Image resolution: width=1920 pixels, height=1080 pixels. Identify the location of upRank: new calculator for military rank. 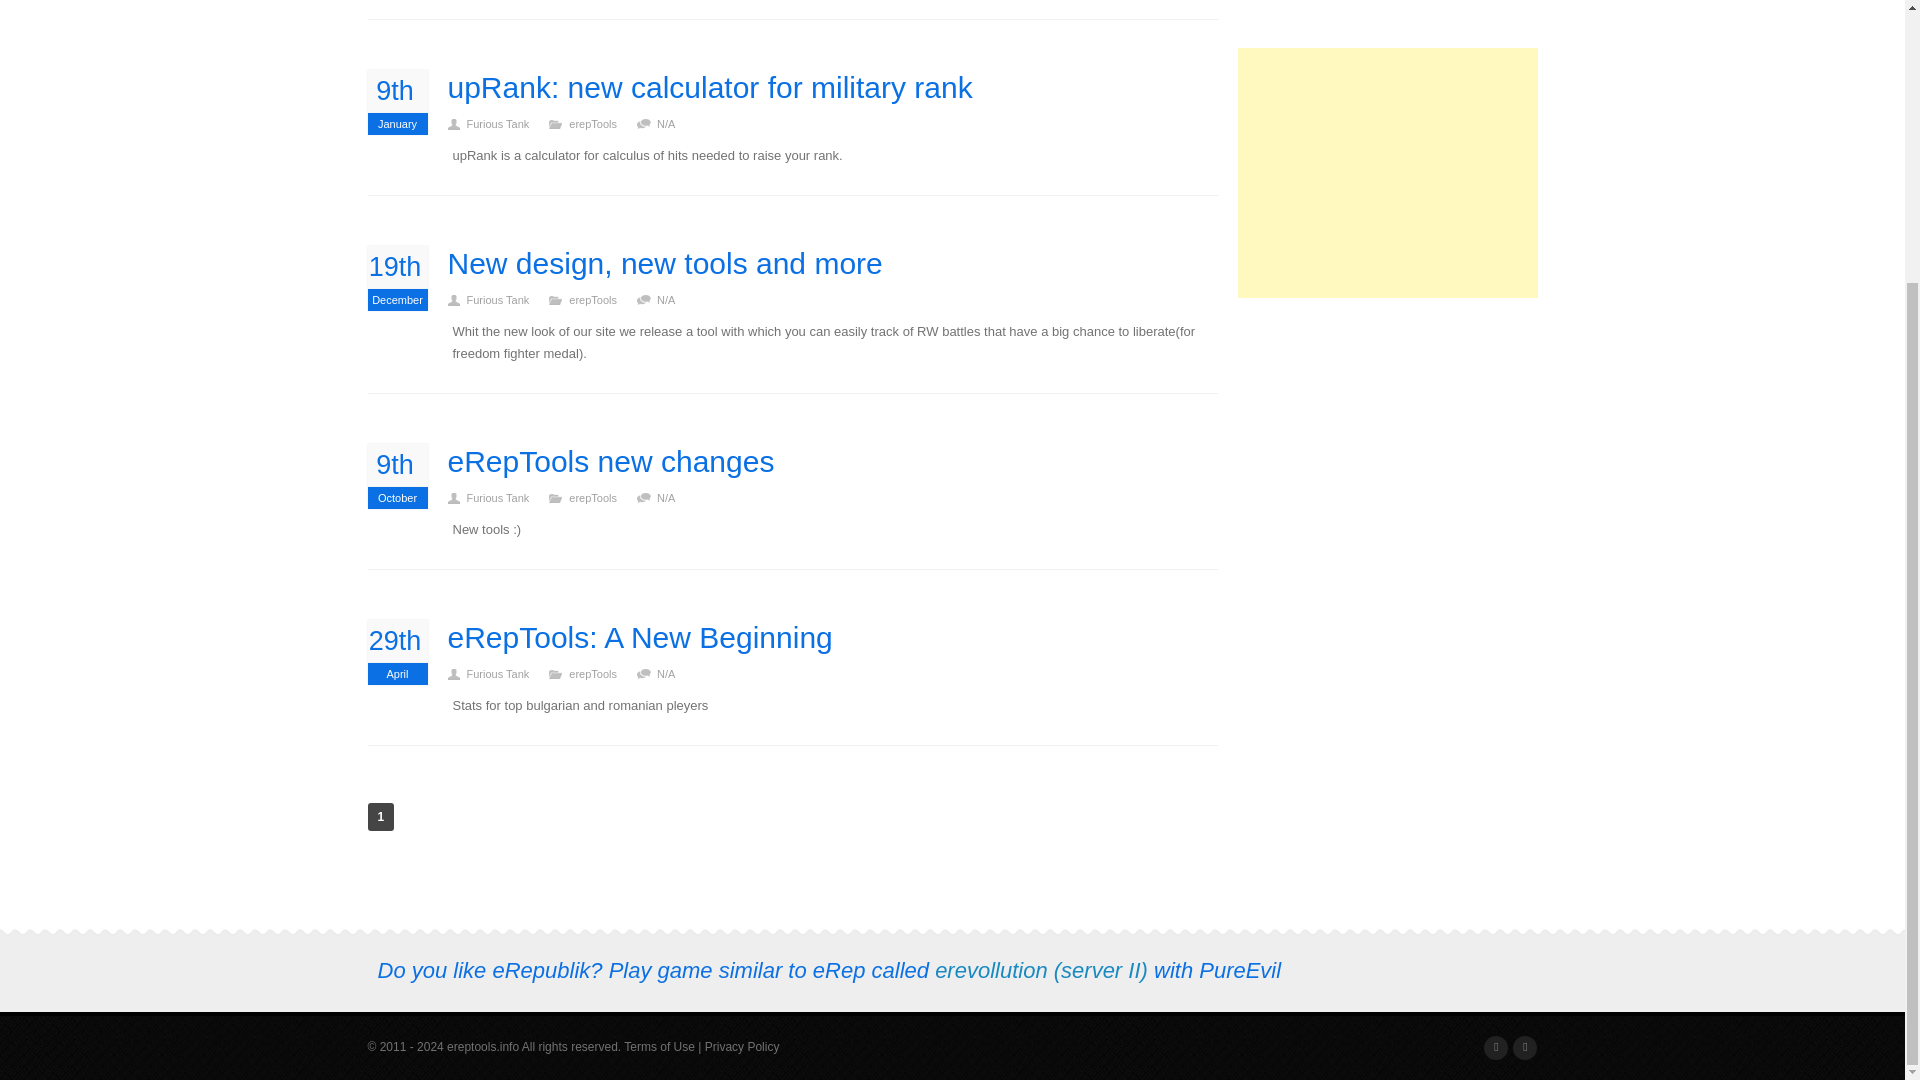
(710, 88).